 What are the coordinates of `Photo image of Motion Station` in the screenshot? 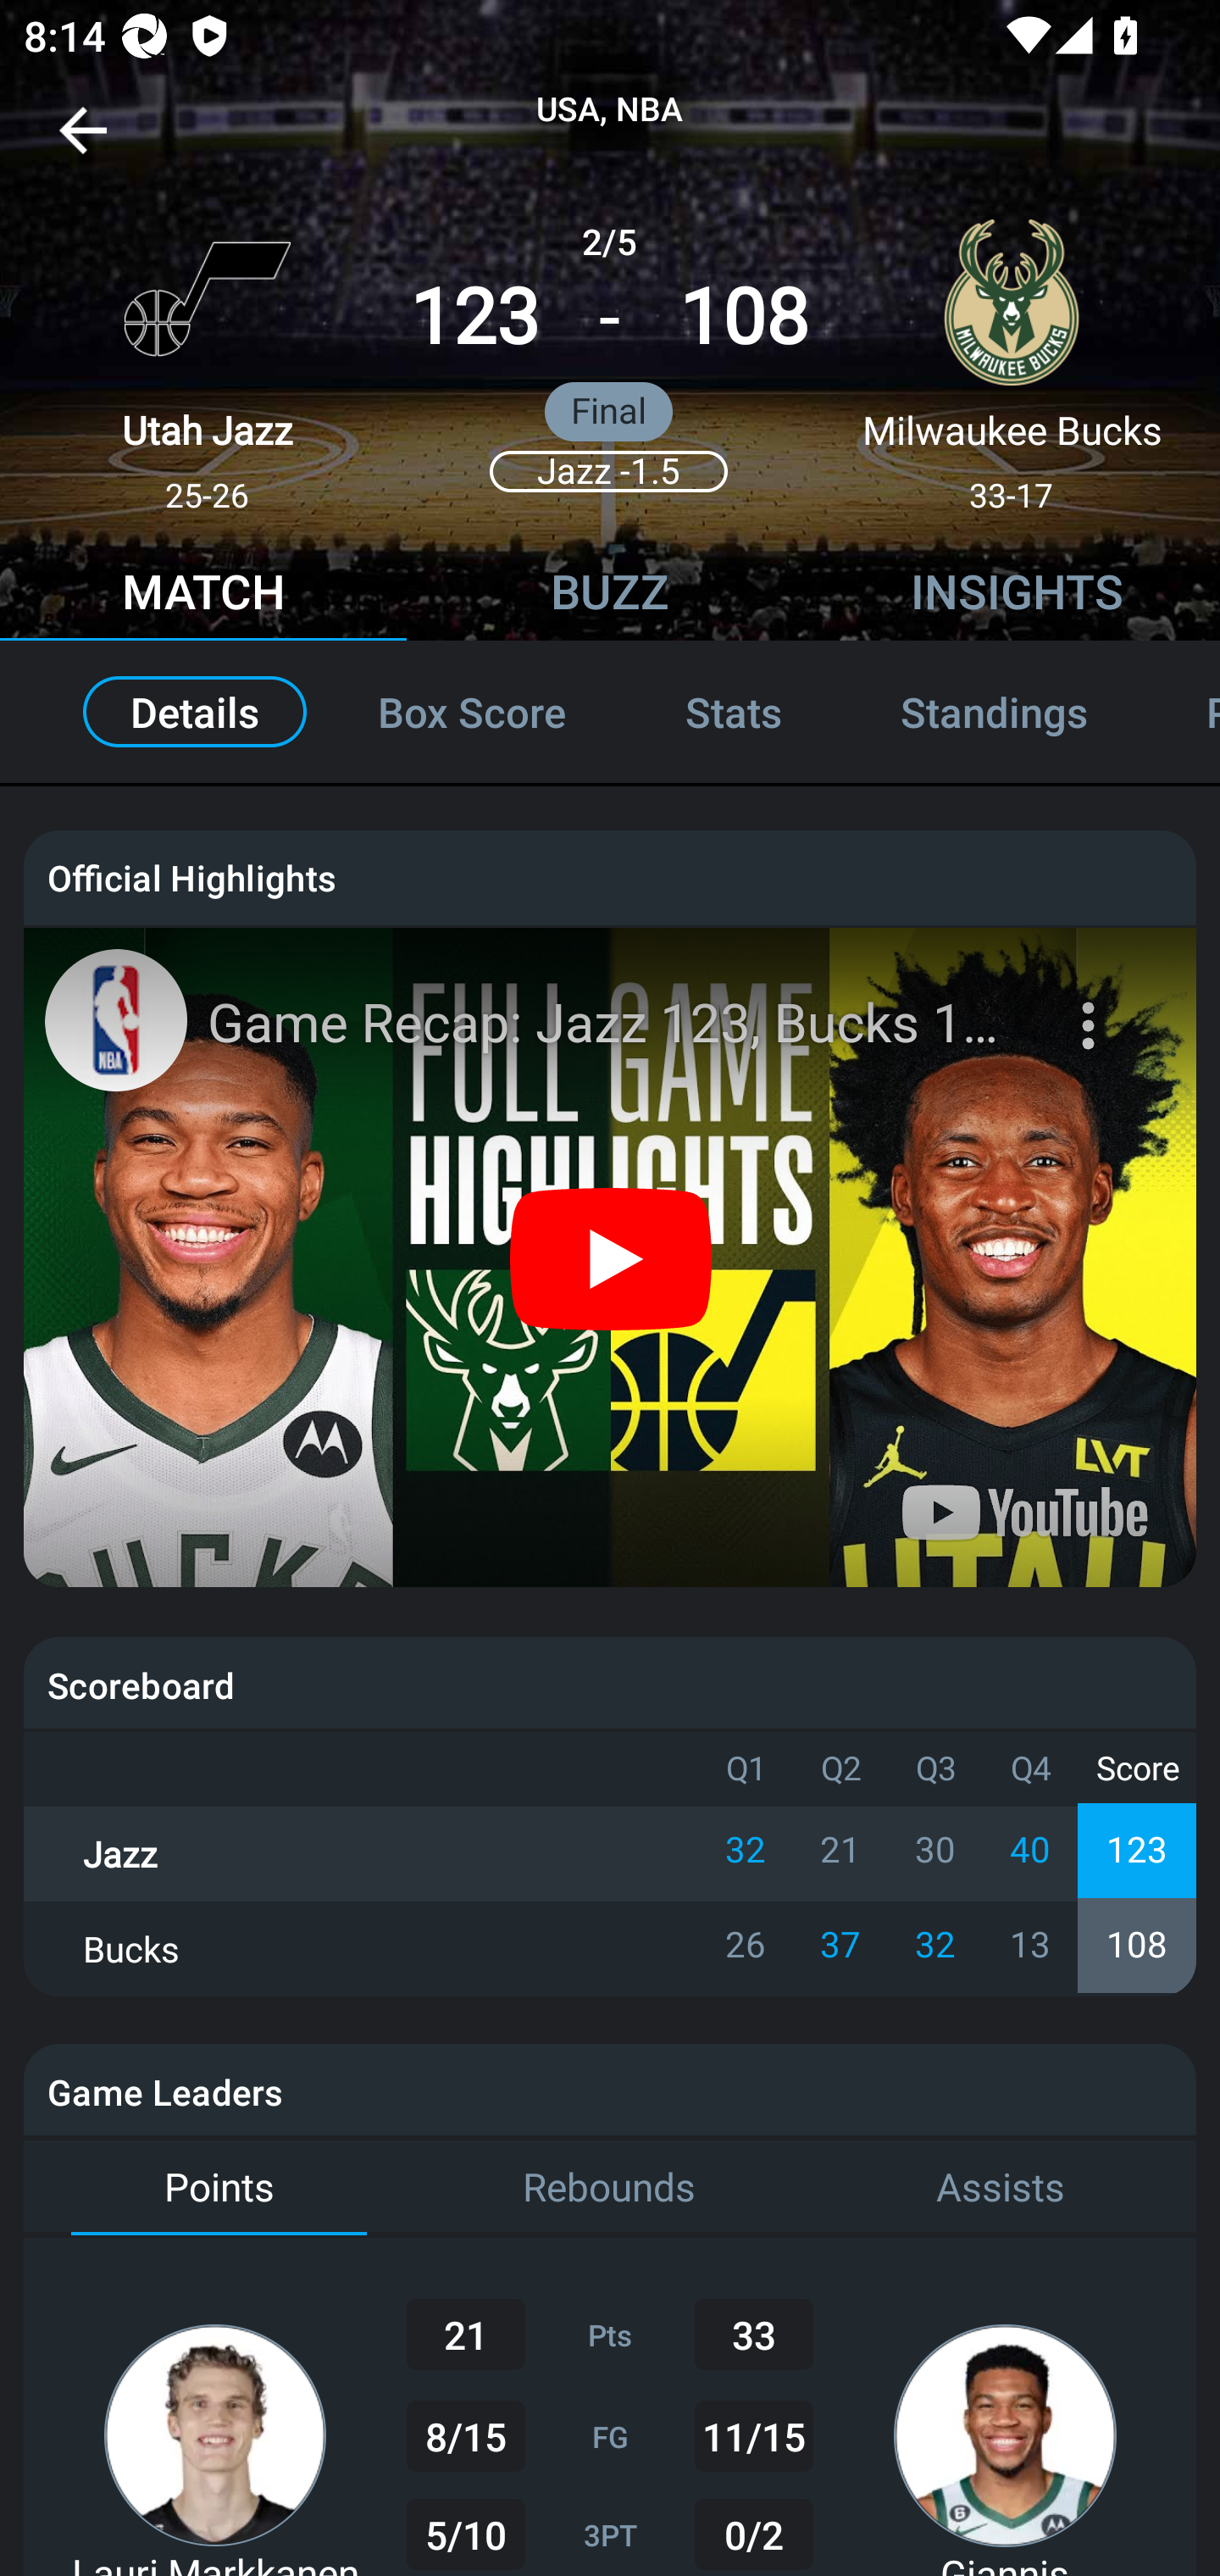 It's located at (115, 1020).